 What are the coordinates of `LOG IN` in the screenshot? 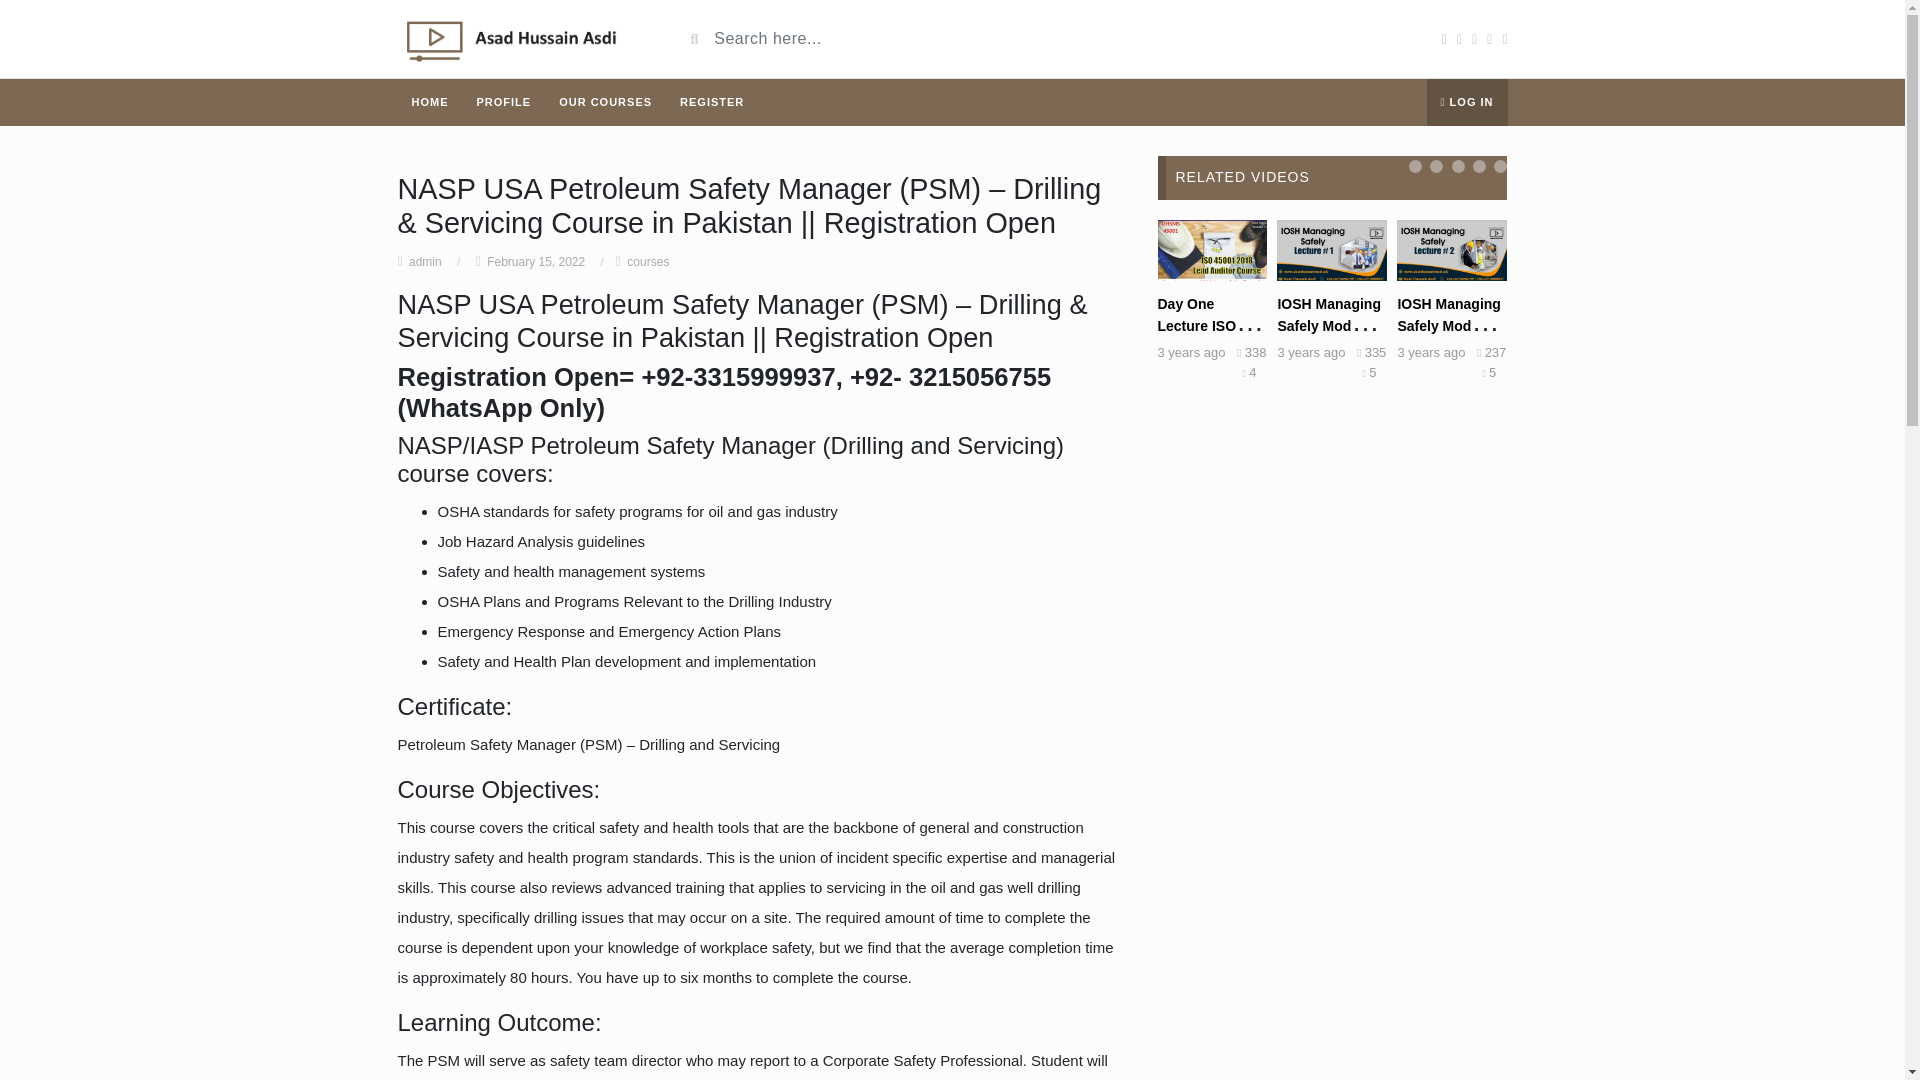 It's located at (1466, 102).